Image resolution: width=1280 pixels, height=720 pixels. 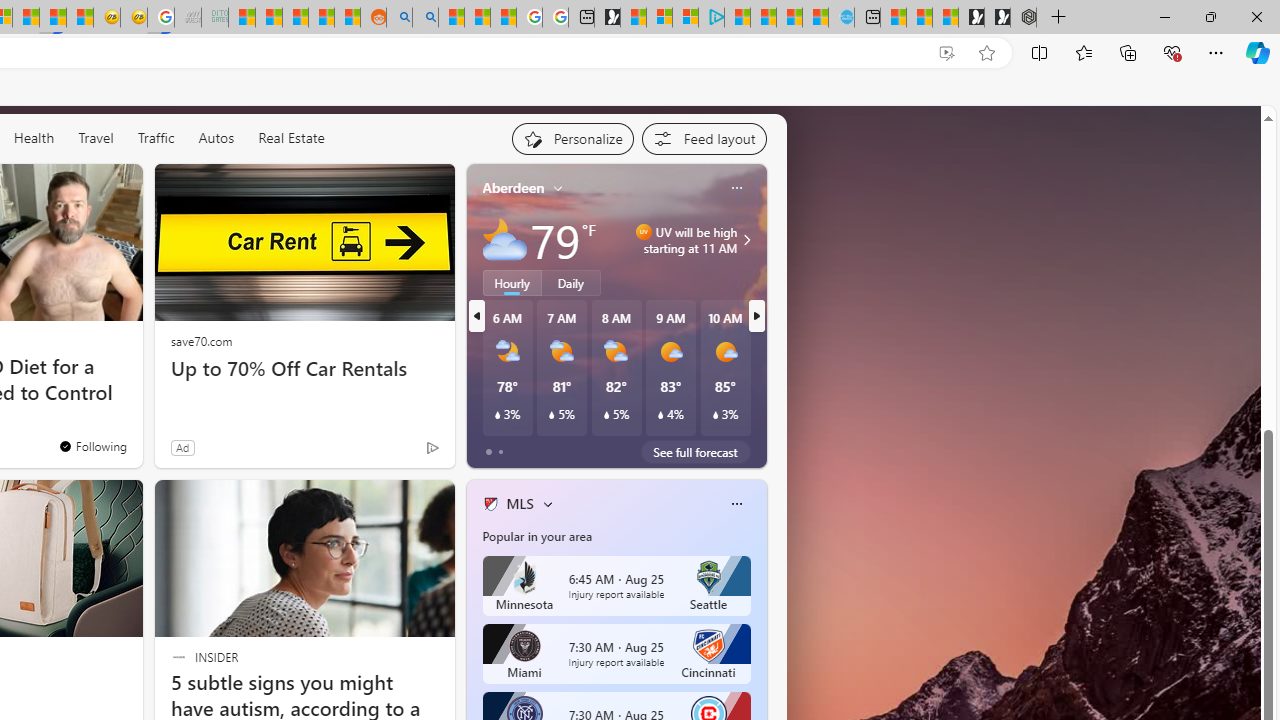 I want to click on Class: weather-current-precipitation-glyph, so click(x=715, y=415).